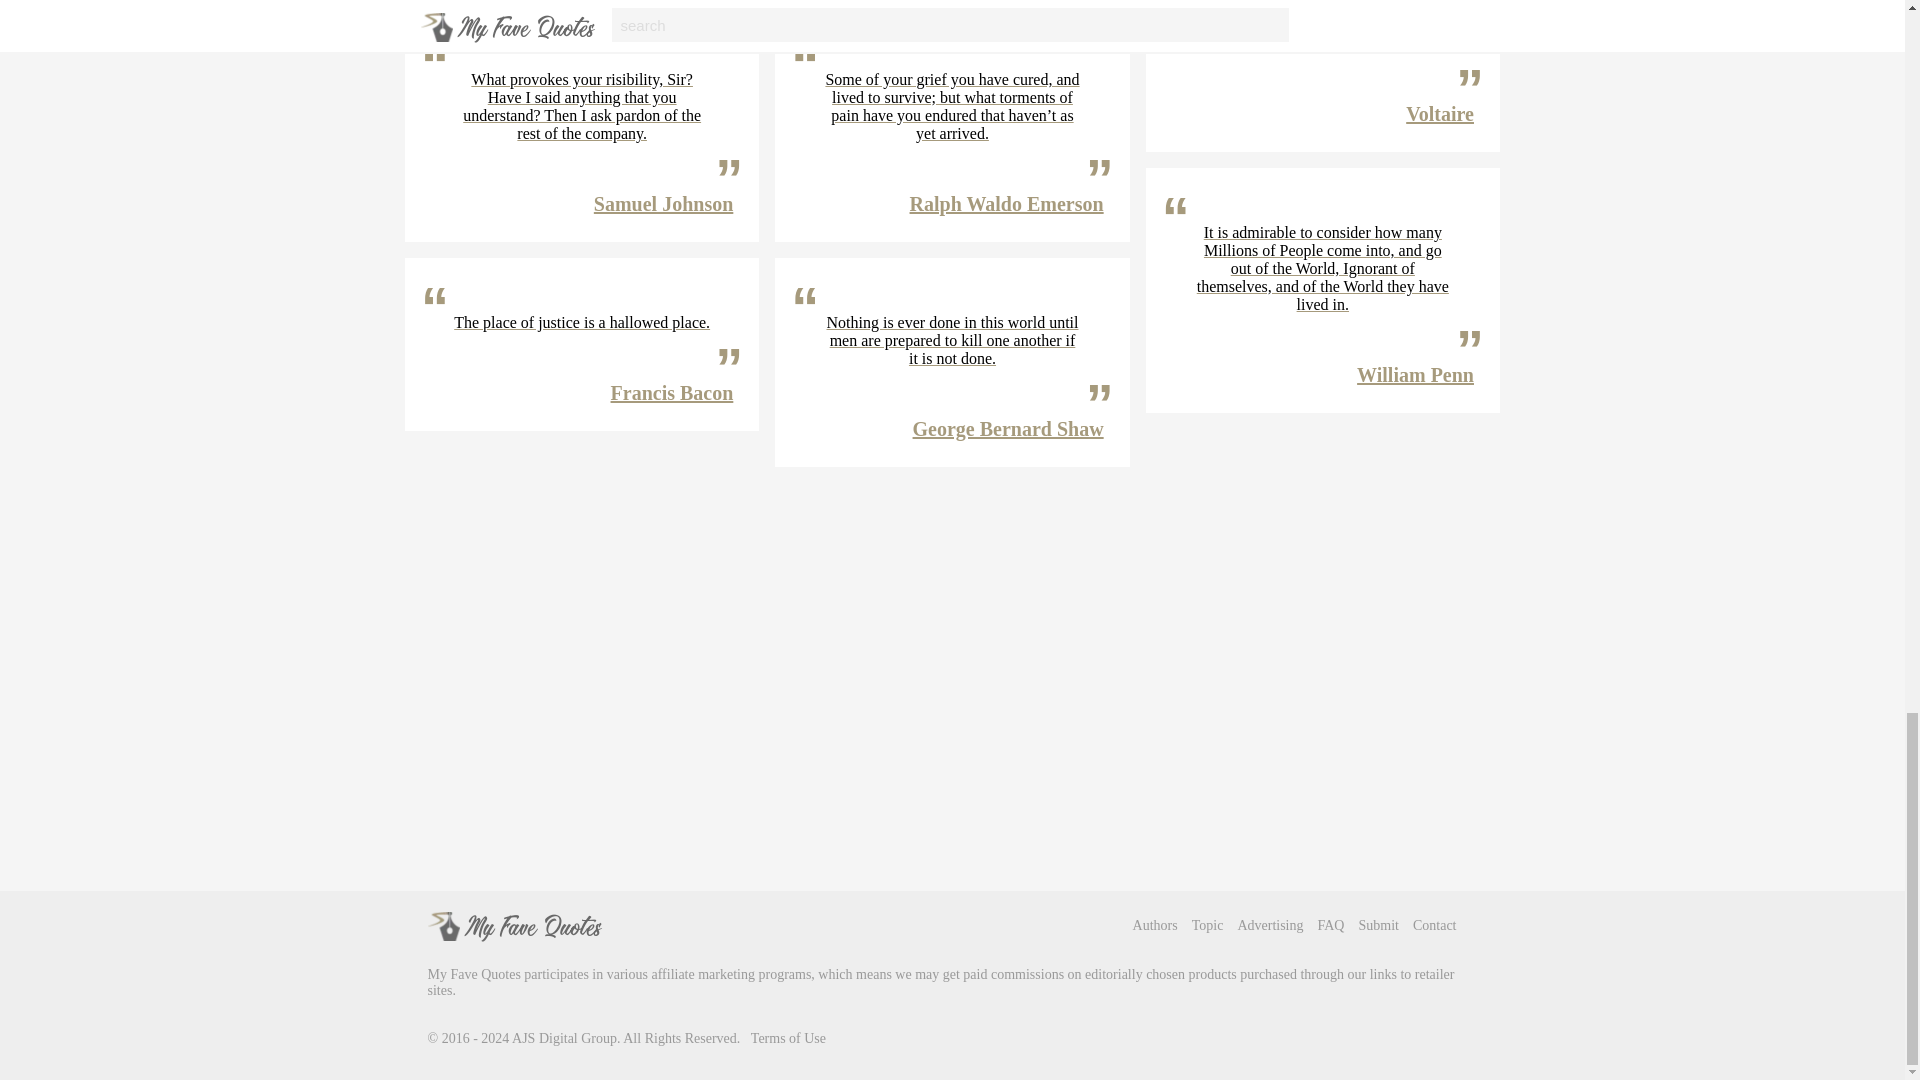 Image resolution: width=1920 pixels, height=1080 pixels. Describe the element at coordinates (663, 204) in the screenshot. I see `Samuel Johnson` at that location.